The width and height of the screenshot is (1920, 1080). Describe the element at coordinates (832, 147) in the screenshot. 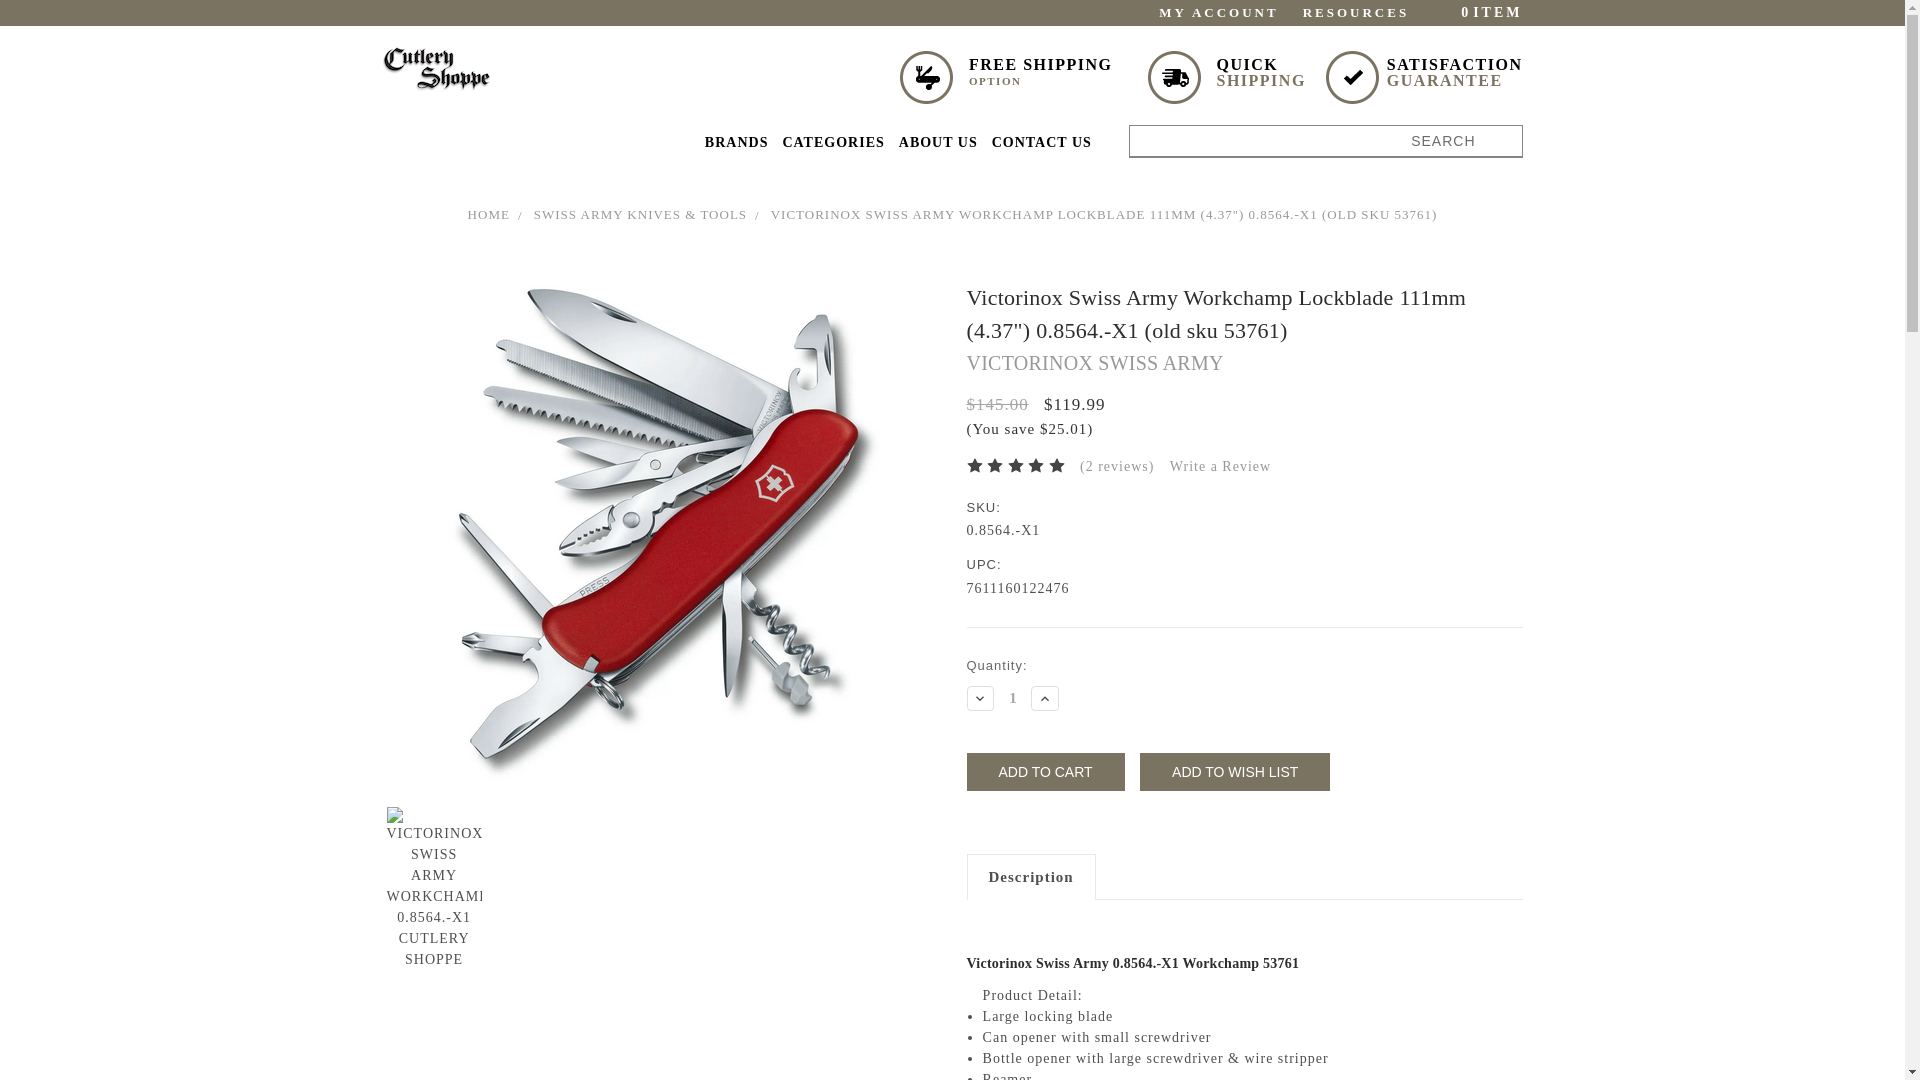

I see `CSI` at that location.